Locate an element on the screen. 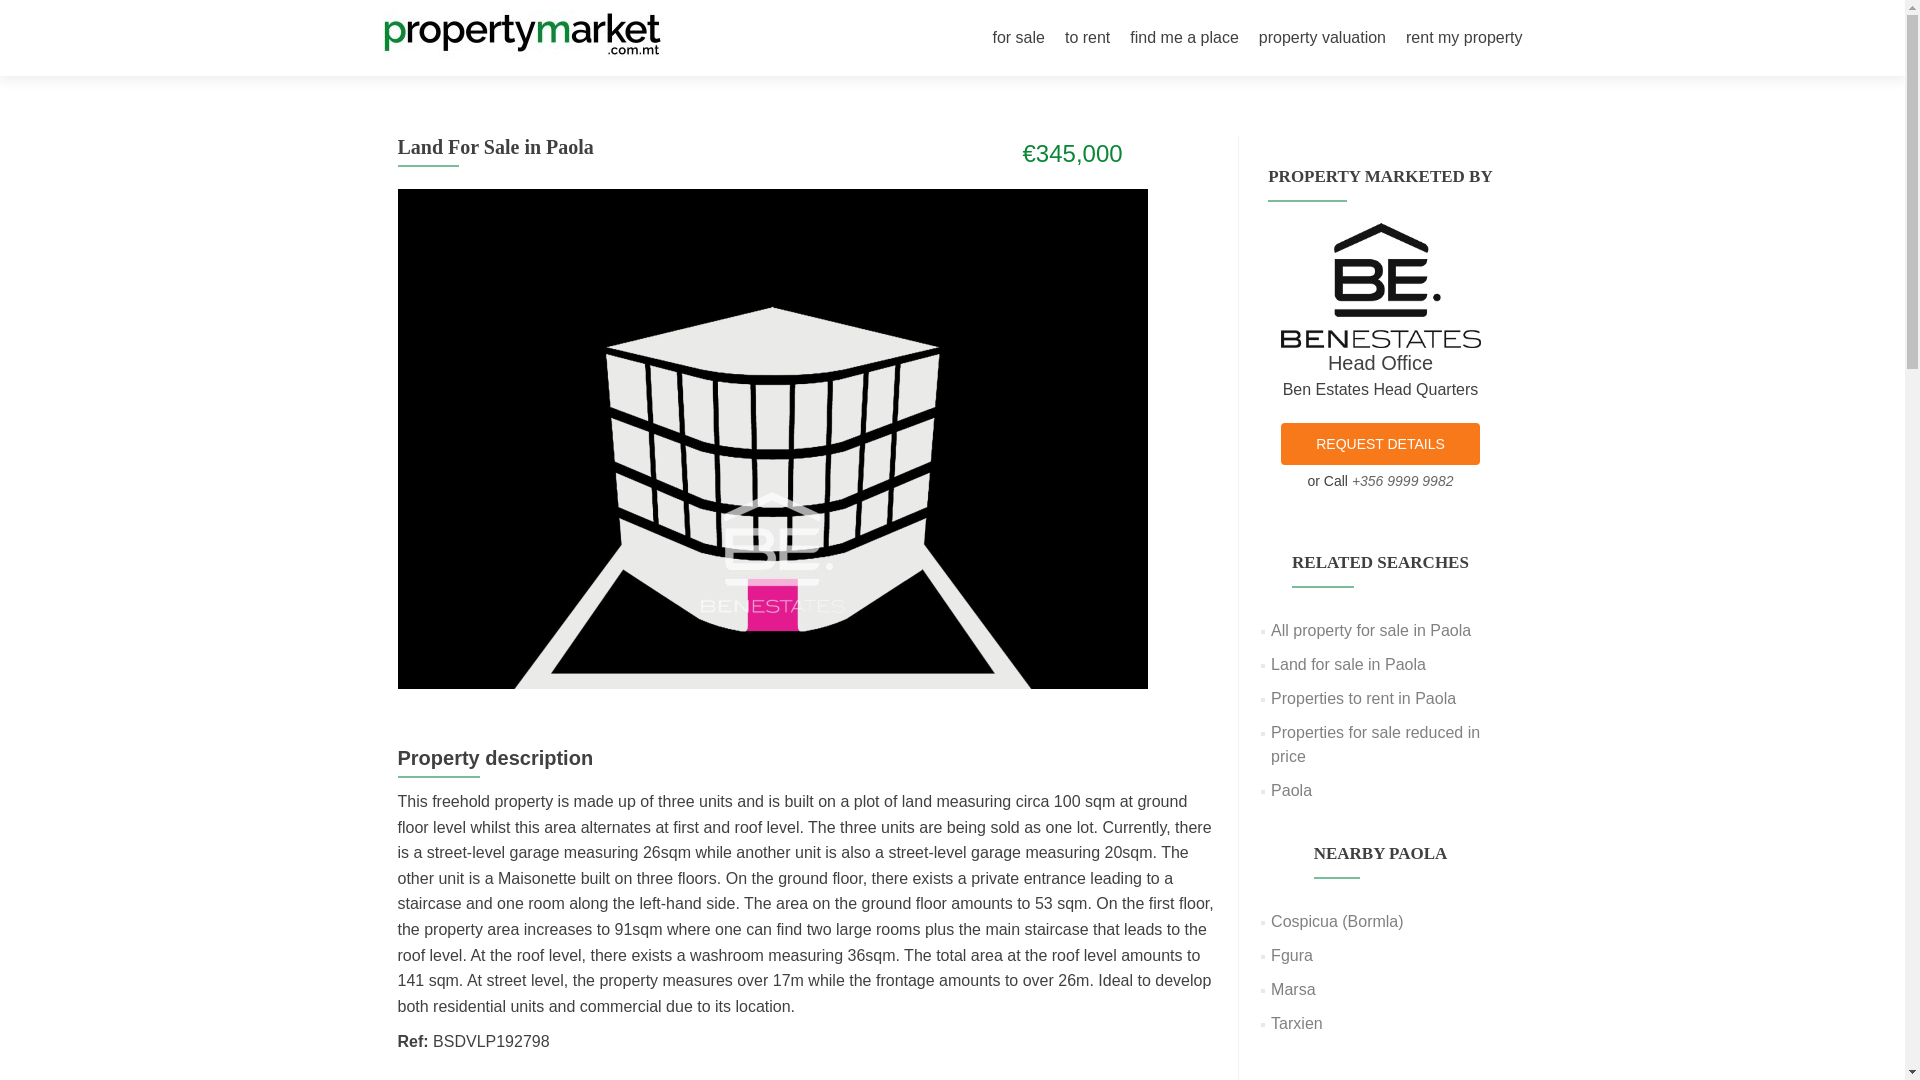 The height and width of the screenshot is (1080, 1920). for sale is located at coordinates (1018, 38).